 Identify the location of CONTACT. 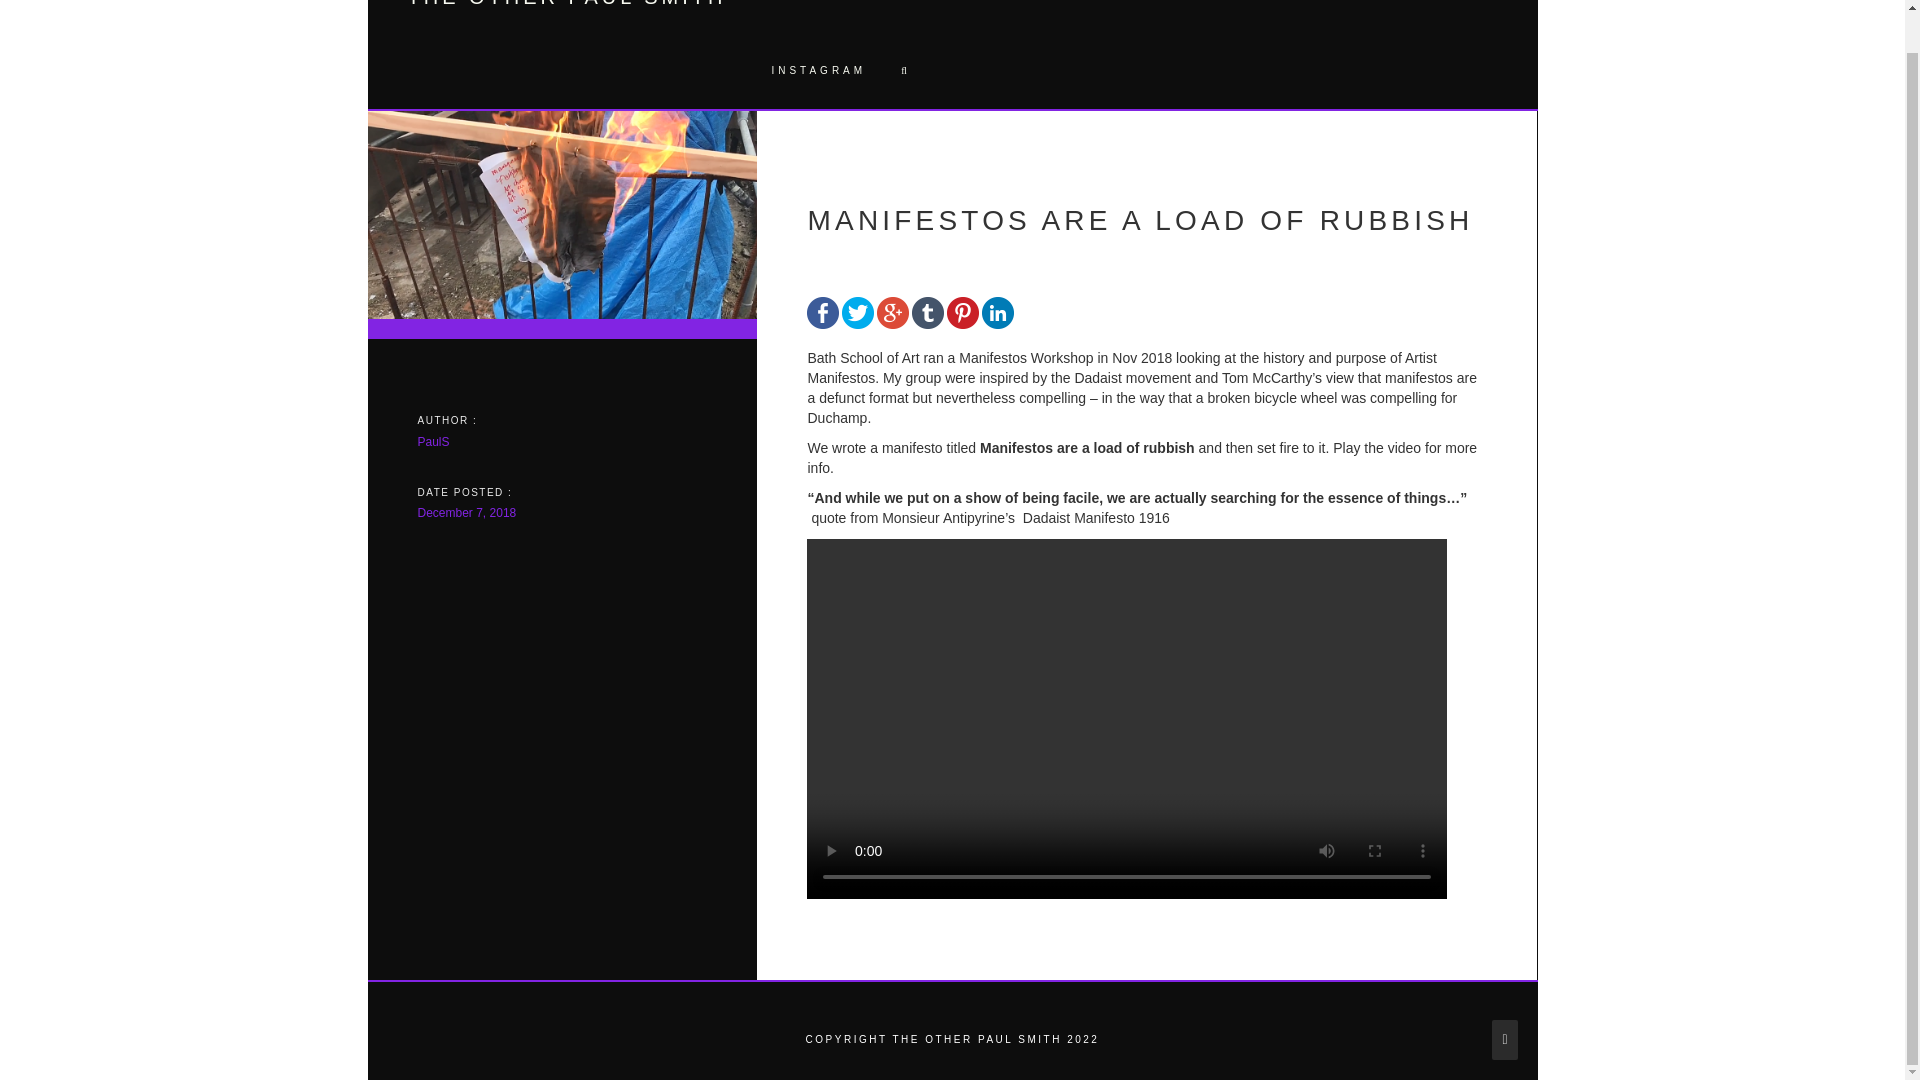
(1366, 16).